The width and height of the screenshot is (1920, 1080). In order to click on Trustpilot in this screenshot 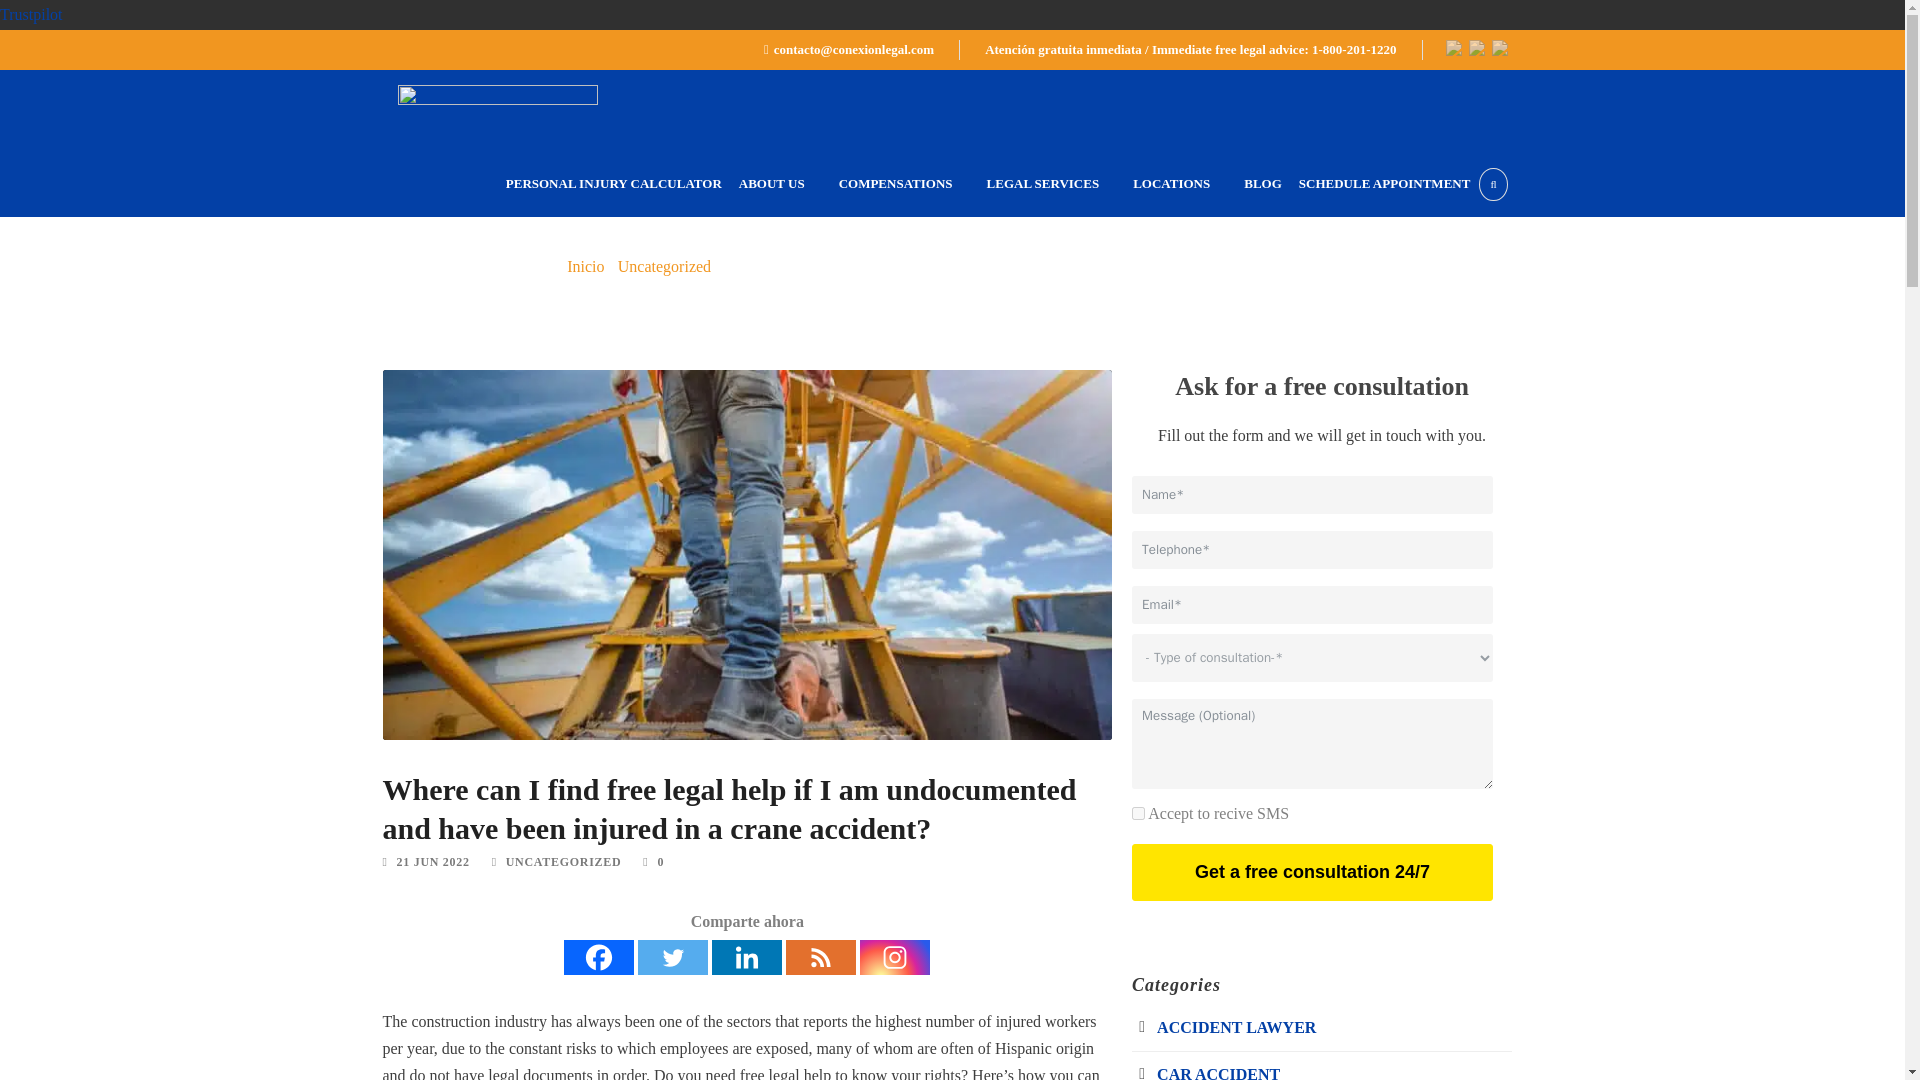, I will do `click(32, 14)`.